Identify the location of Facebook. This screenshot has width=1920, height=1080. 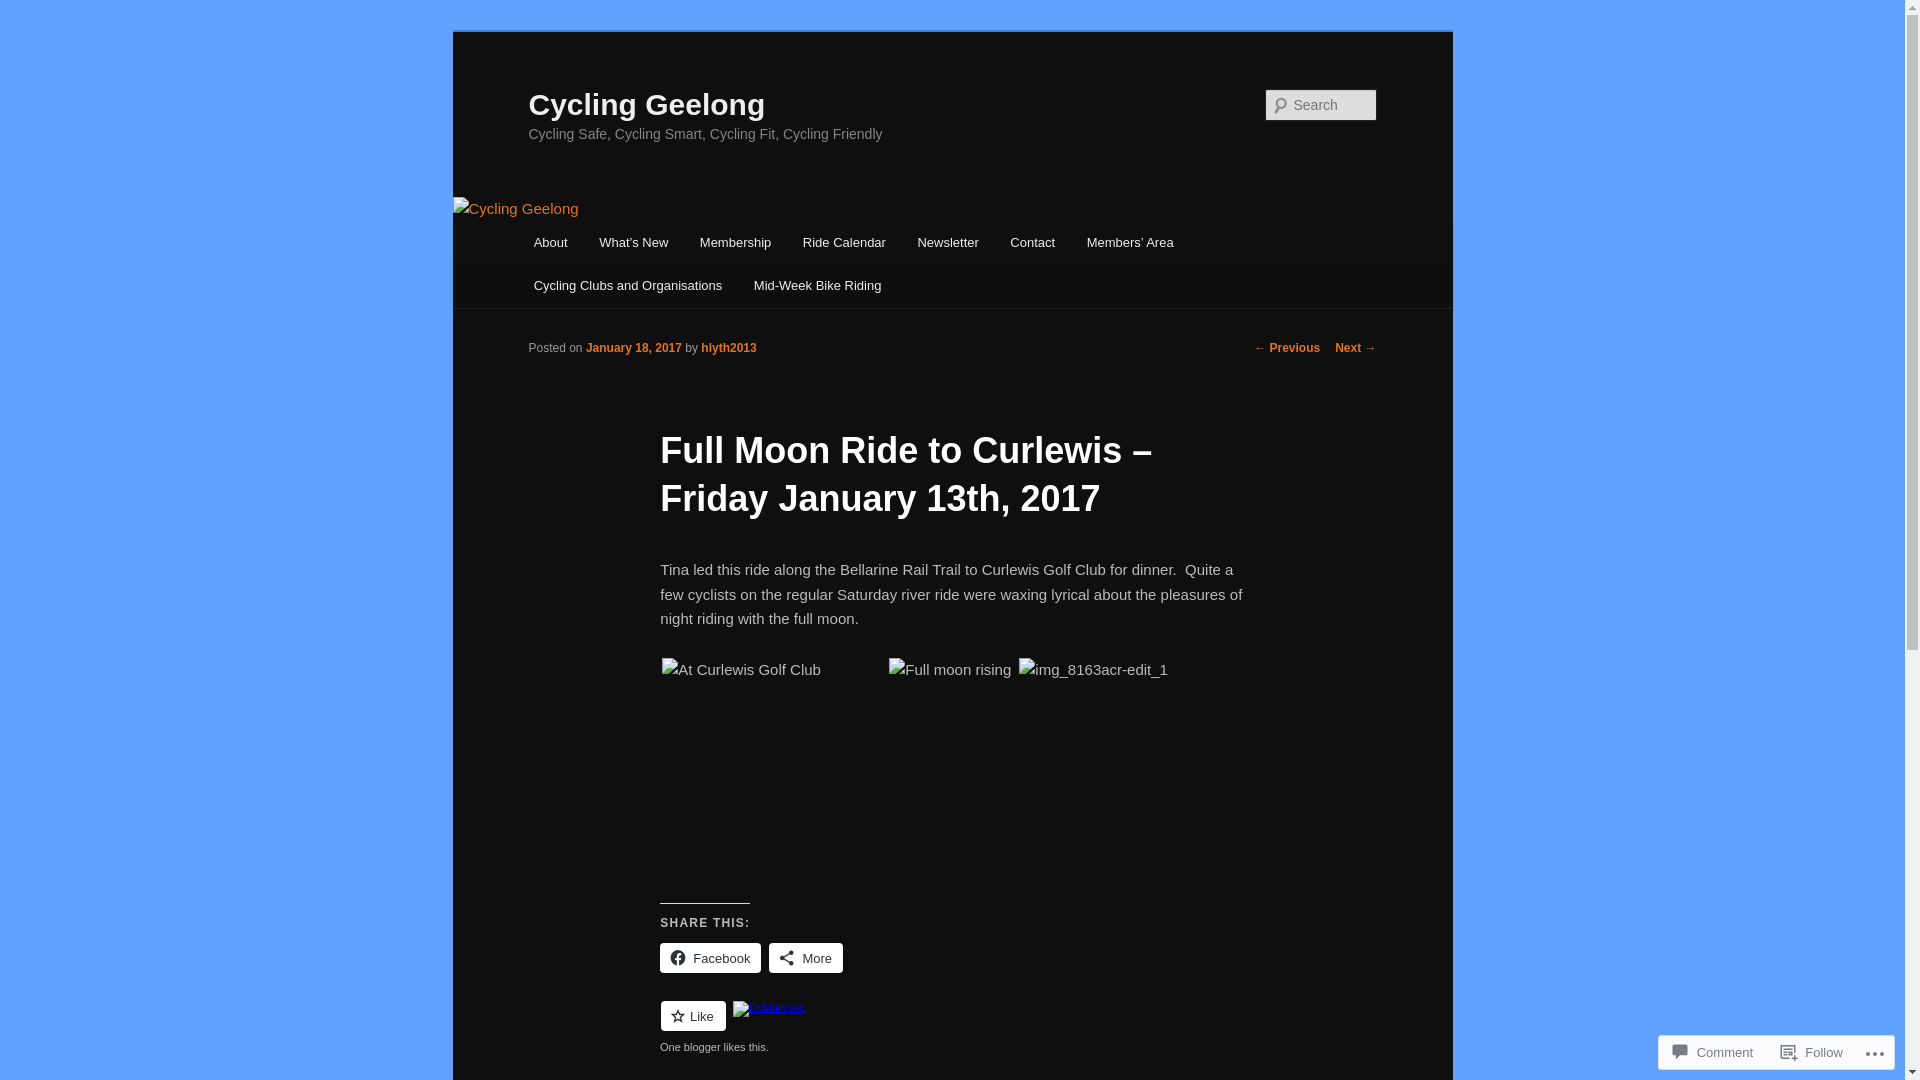
(710, 958).